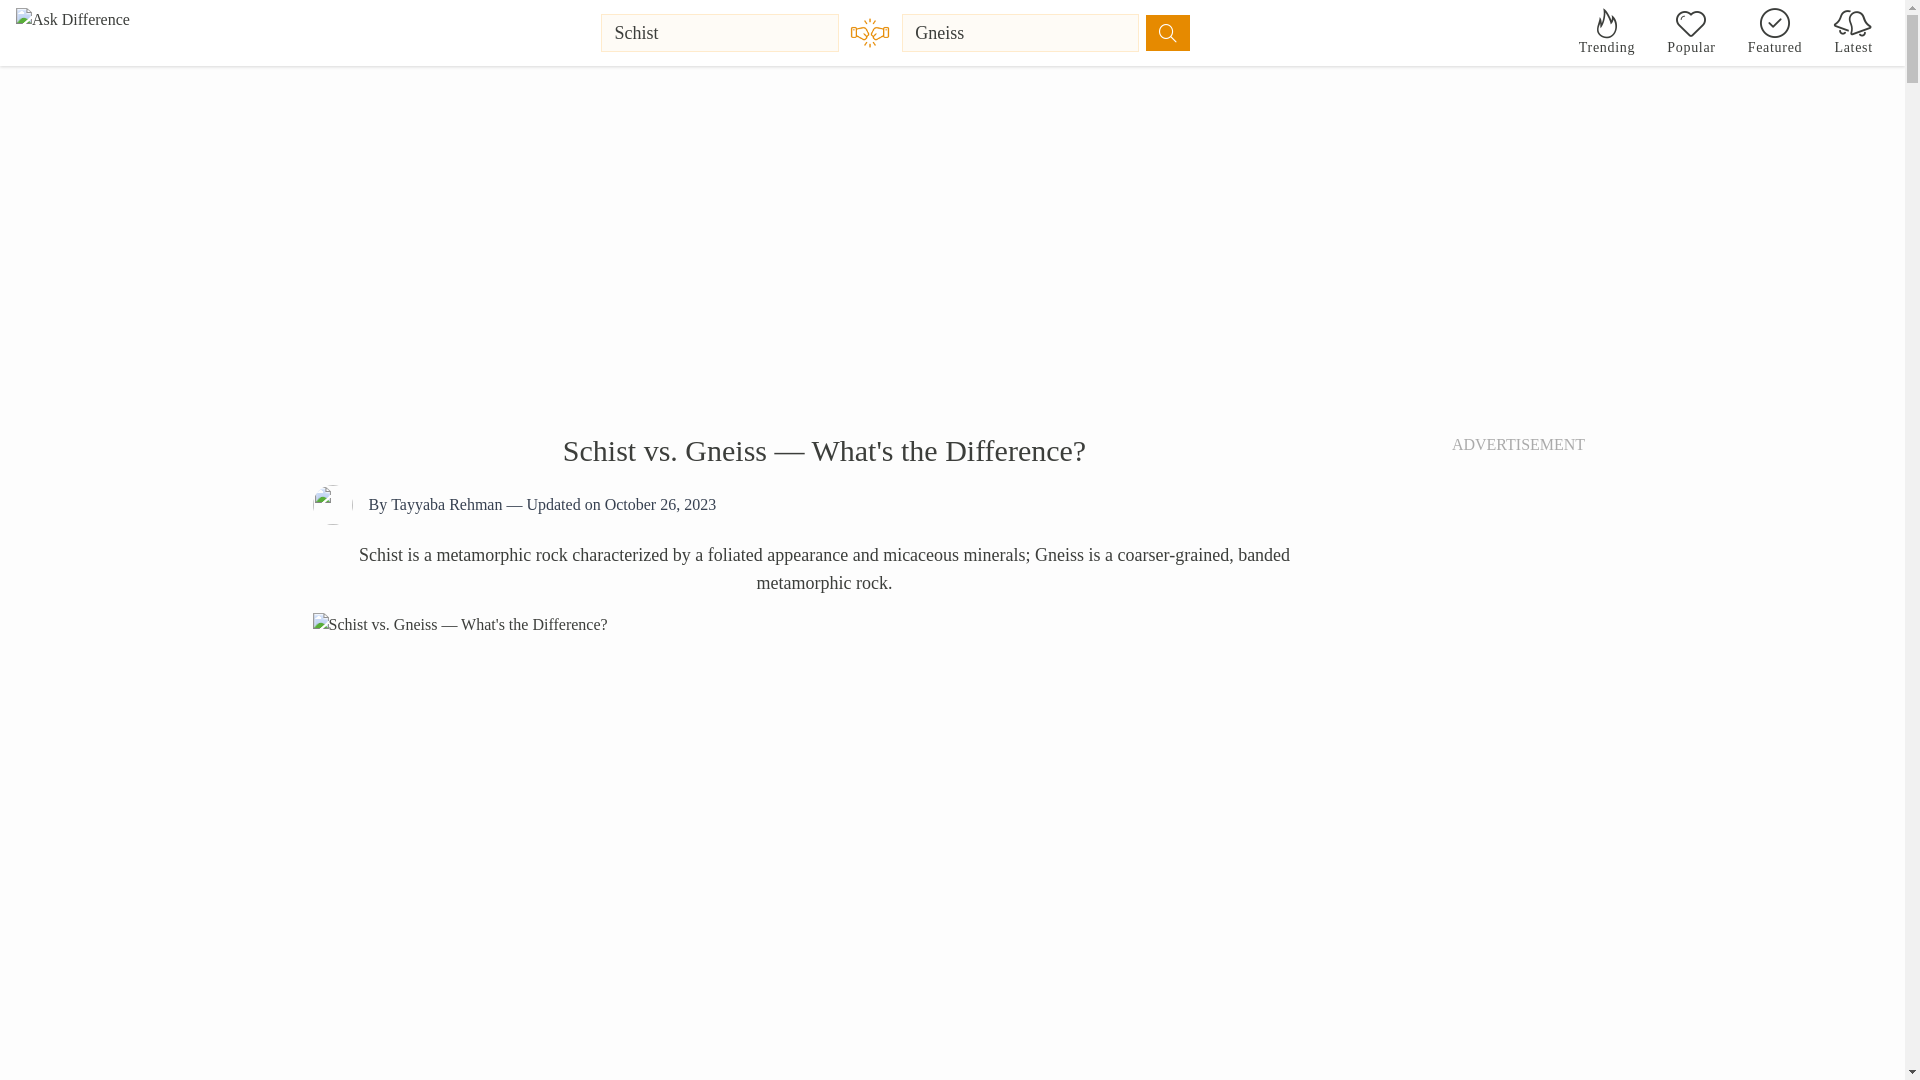  What do you see at coordinates (1691, 32) in the screenshot?
I see `Popular` at bounding box center [1691, 32].